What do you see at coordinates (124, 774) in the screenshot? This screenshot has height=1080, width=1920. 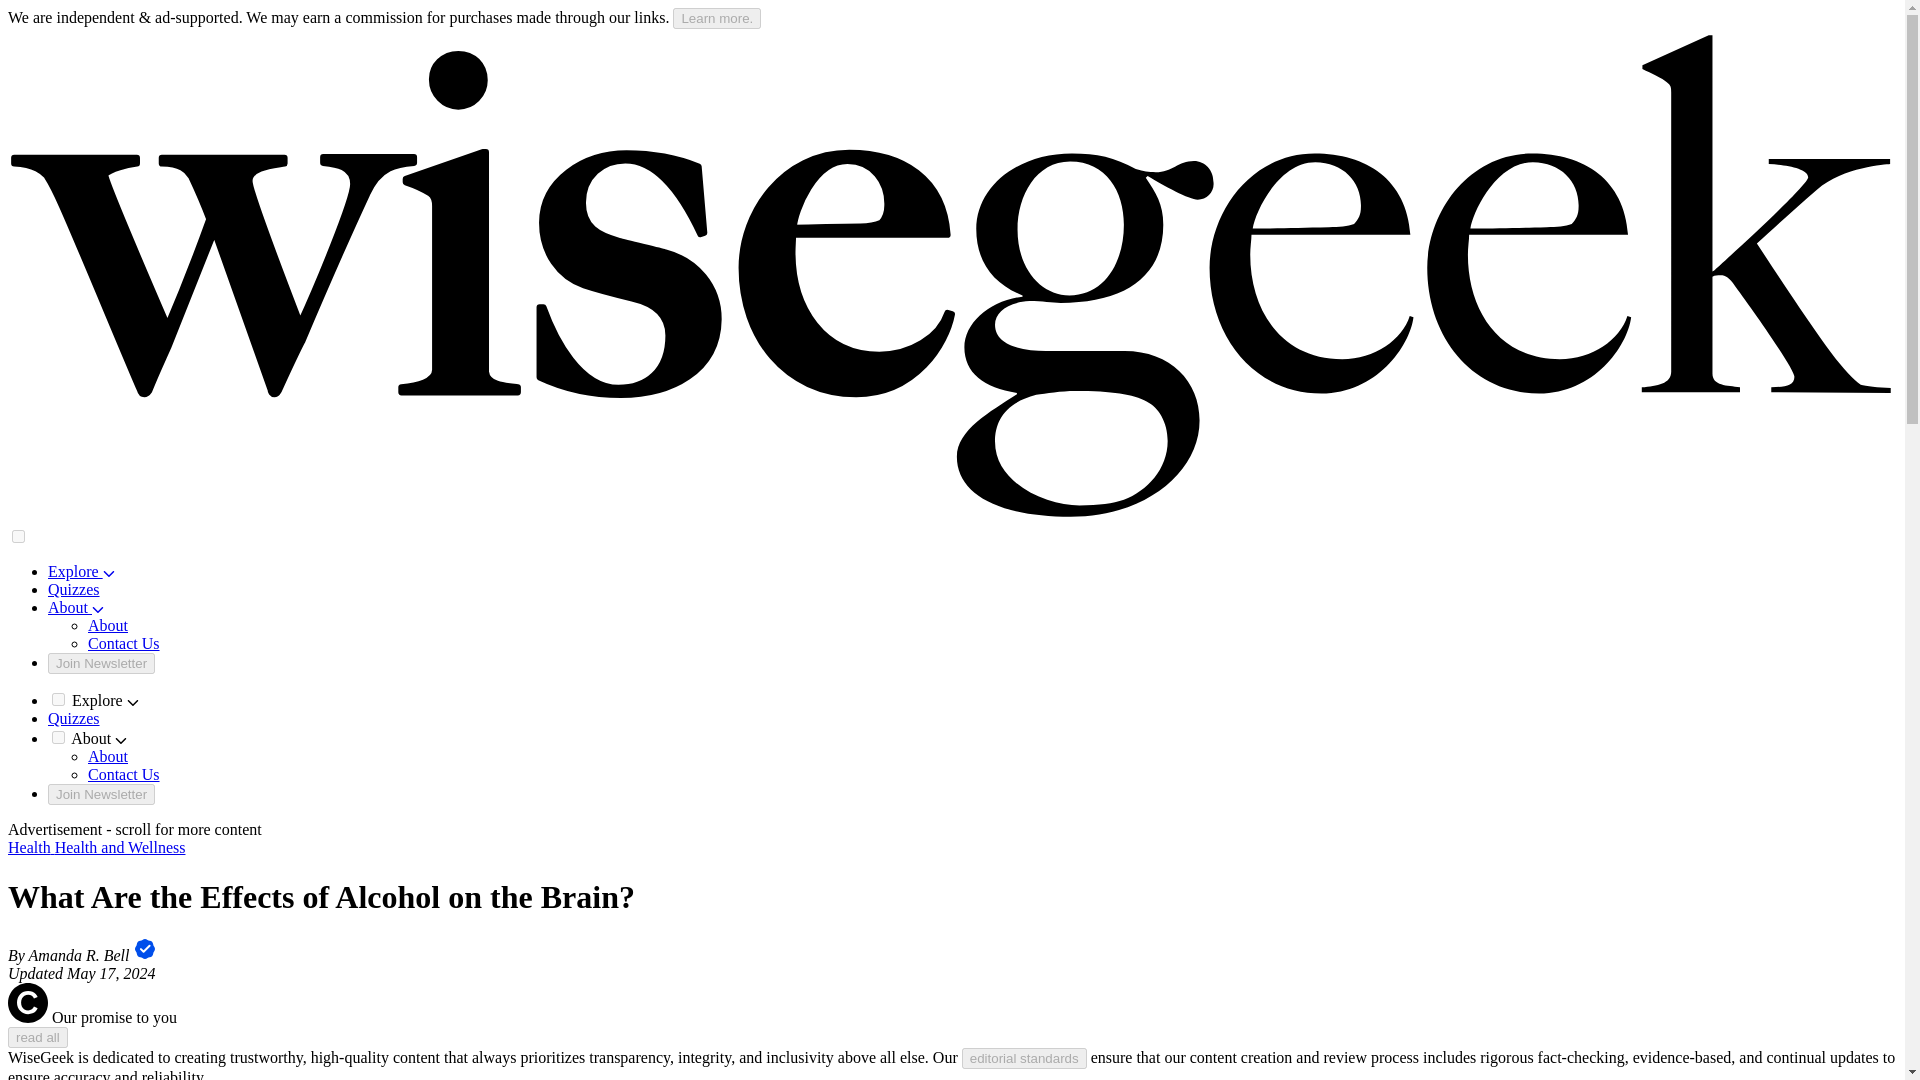 I see `Contact Us` at bounding box center [124, 774].